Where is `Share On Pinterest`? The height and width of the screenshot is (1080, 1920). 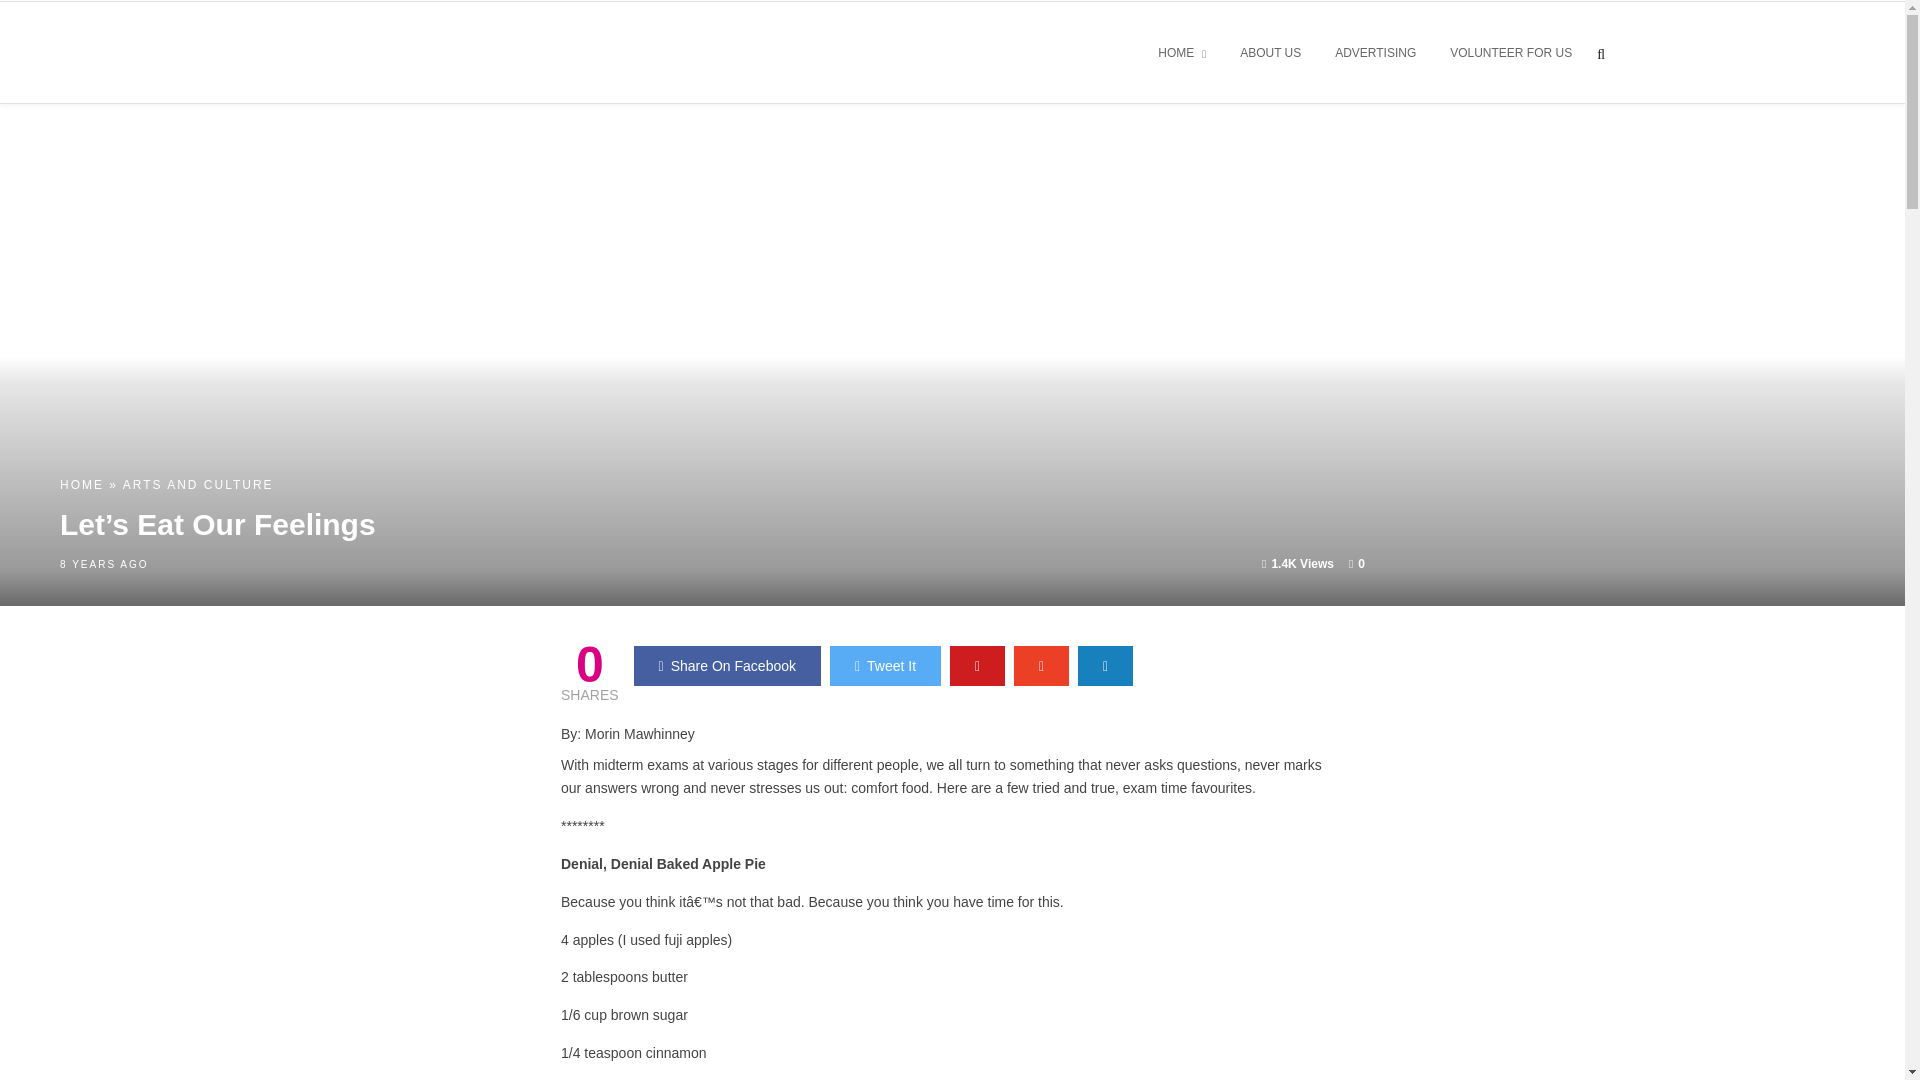
Share On Pinterest is located at coordinates (977, 665).